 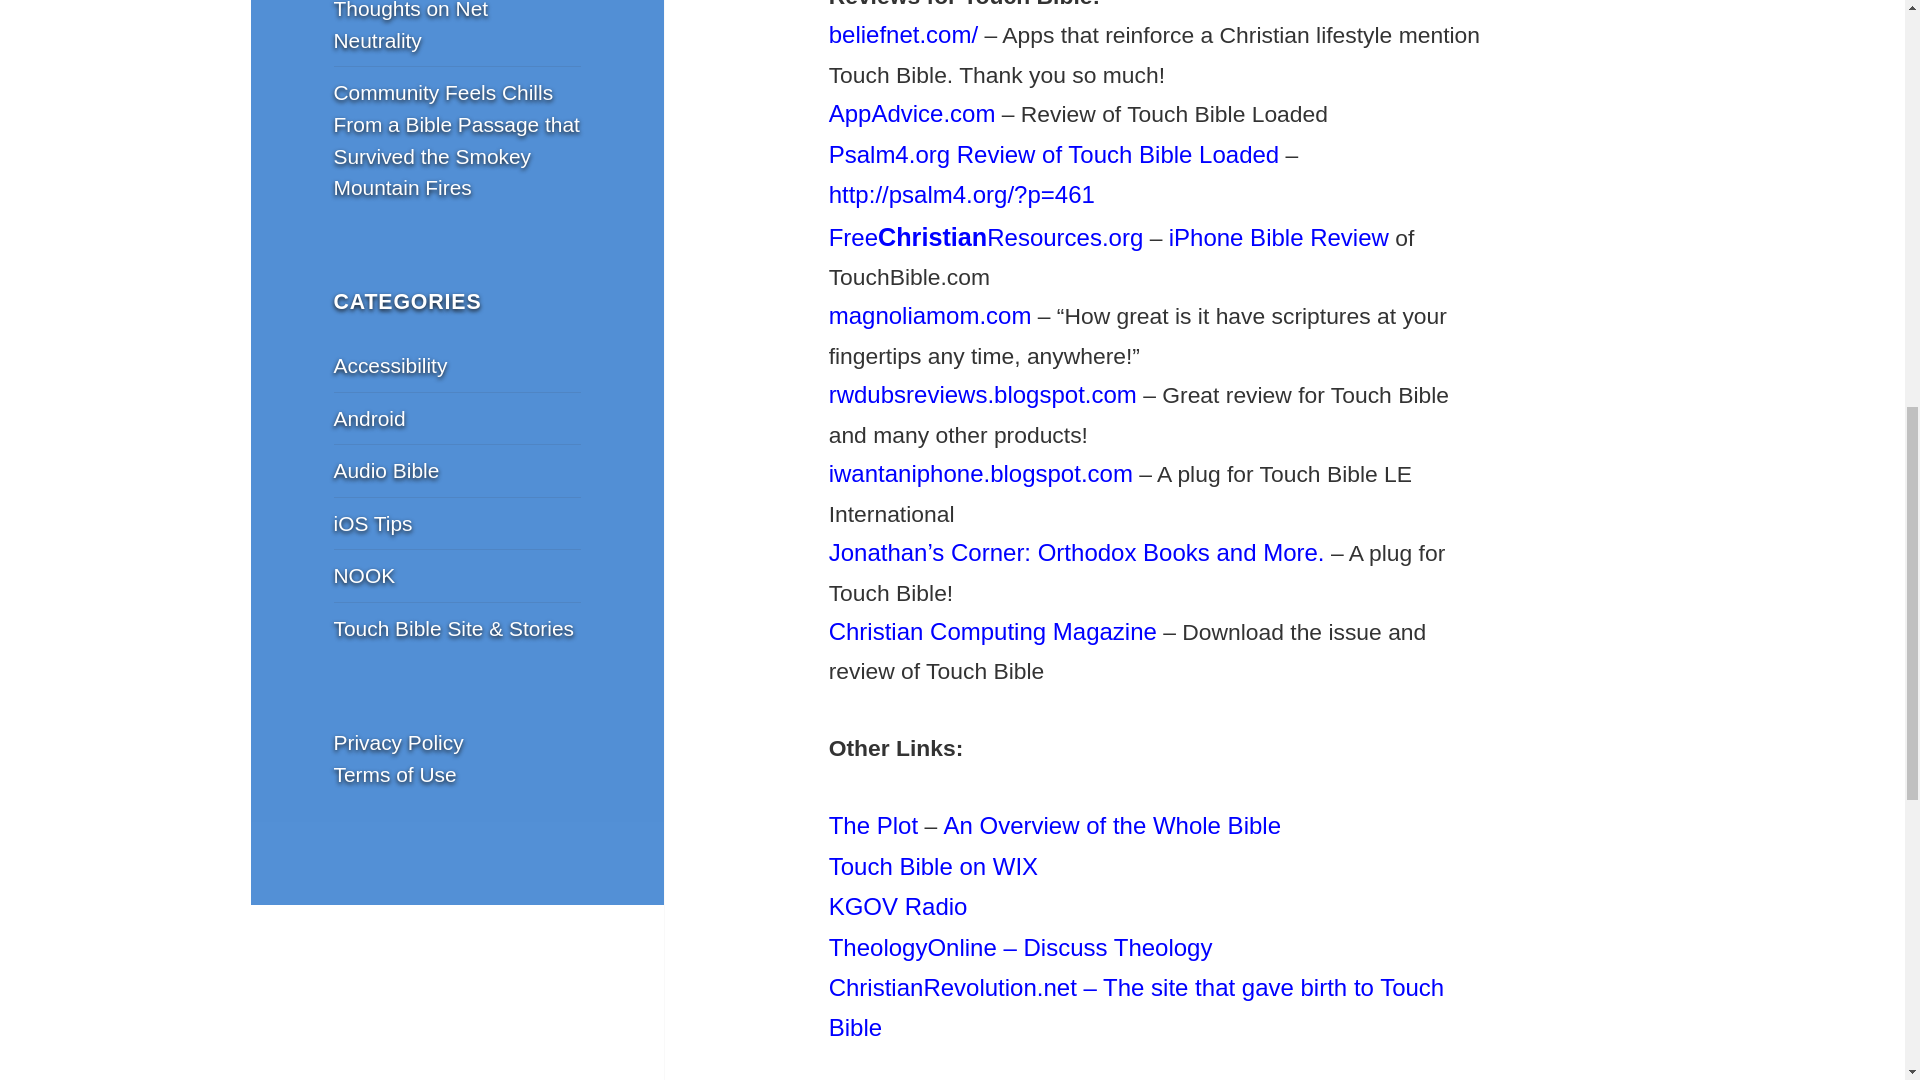 What do you see at coordinates (370, 418) in the screenshot?
I see `Android` at bounding box center [370, 418].